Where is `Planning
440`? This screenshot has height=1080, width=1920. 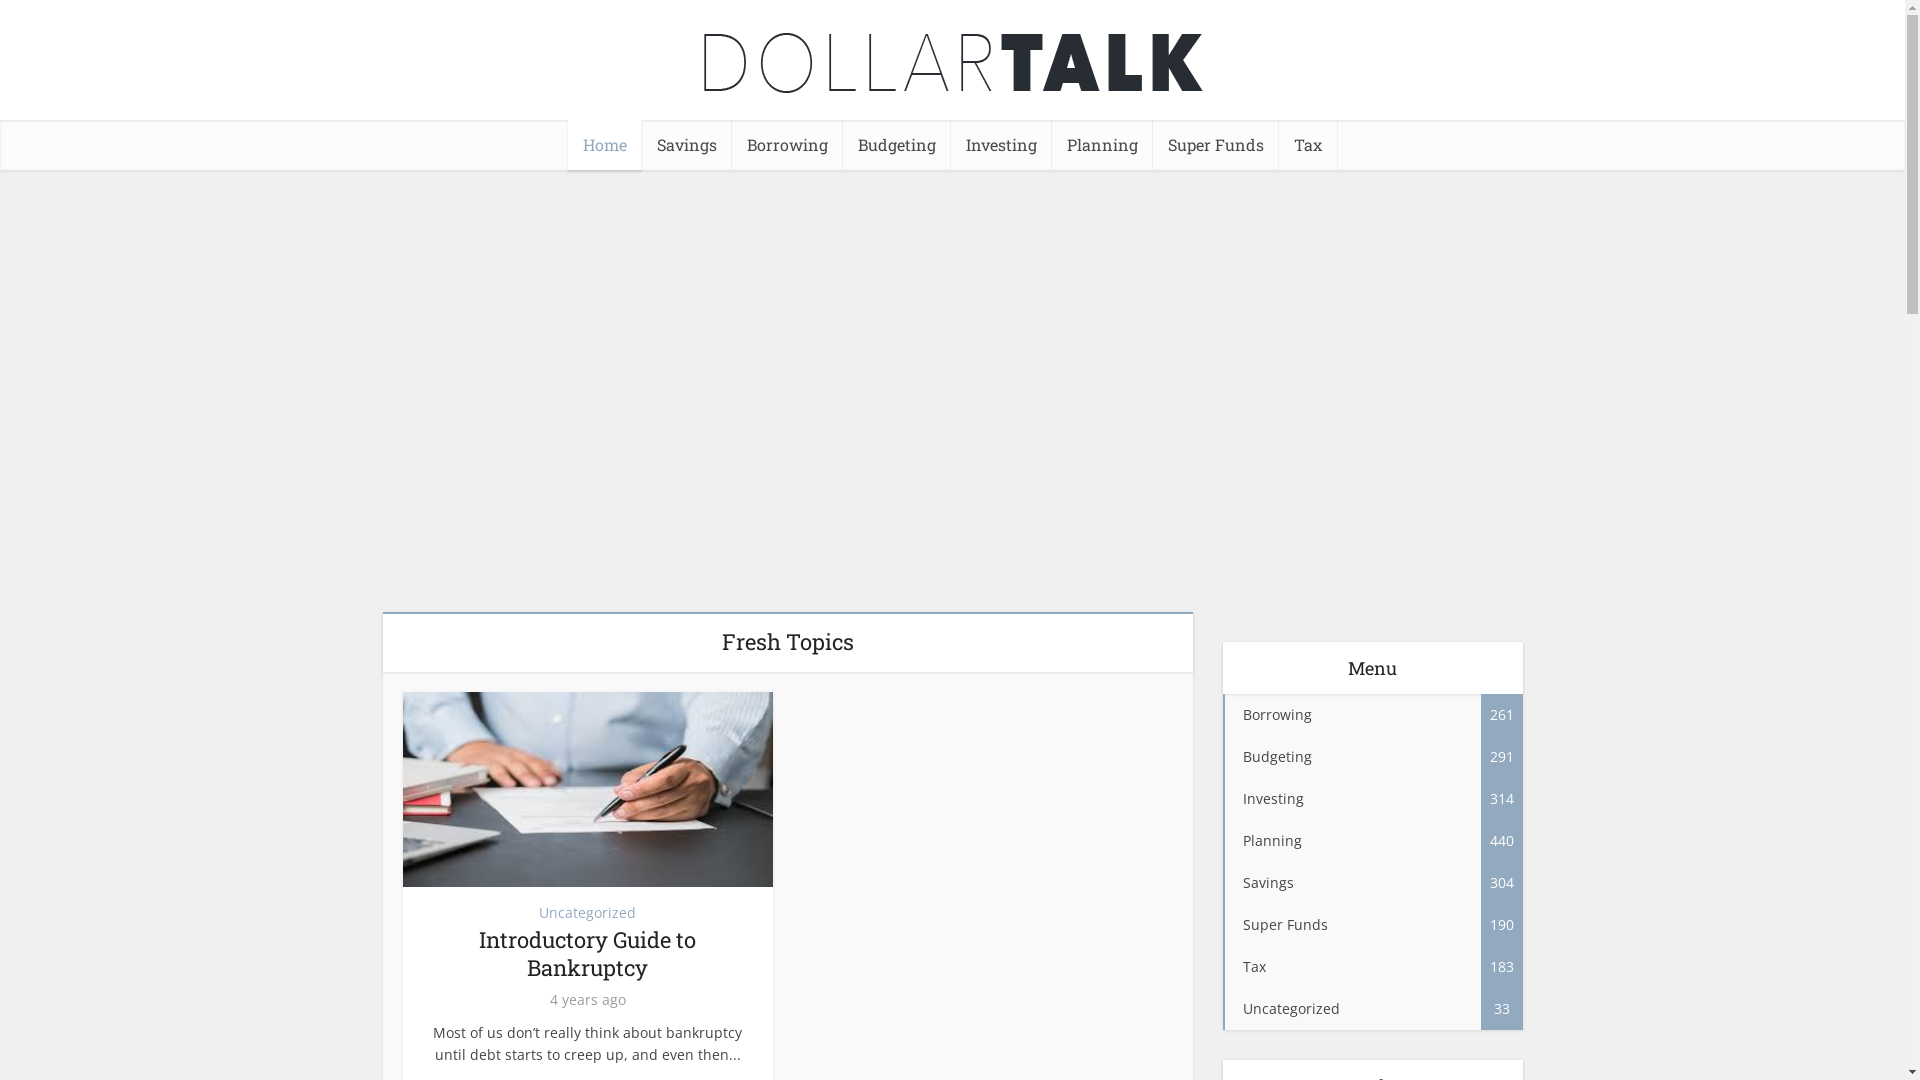
Planning
440 is located at coordinates (1372, 841).